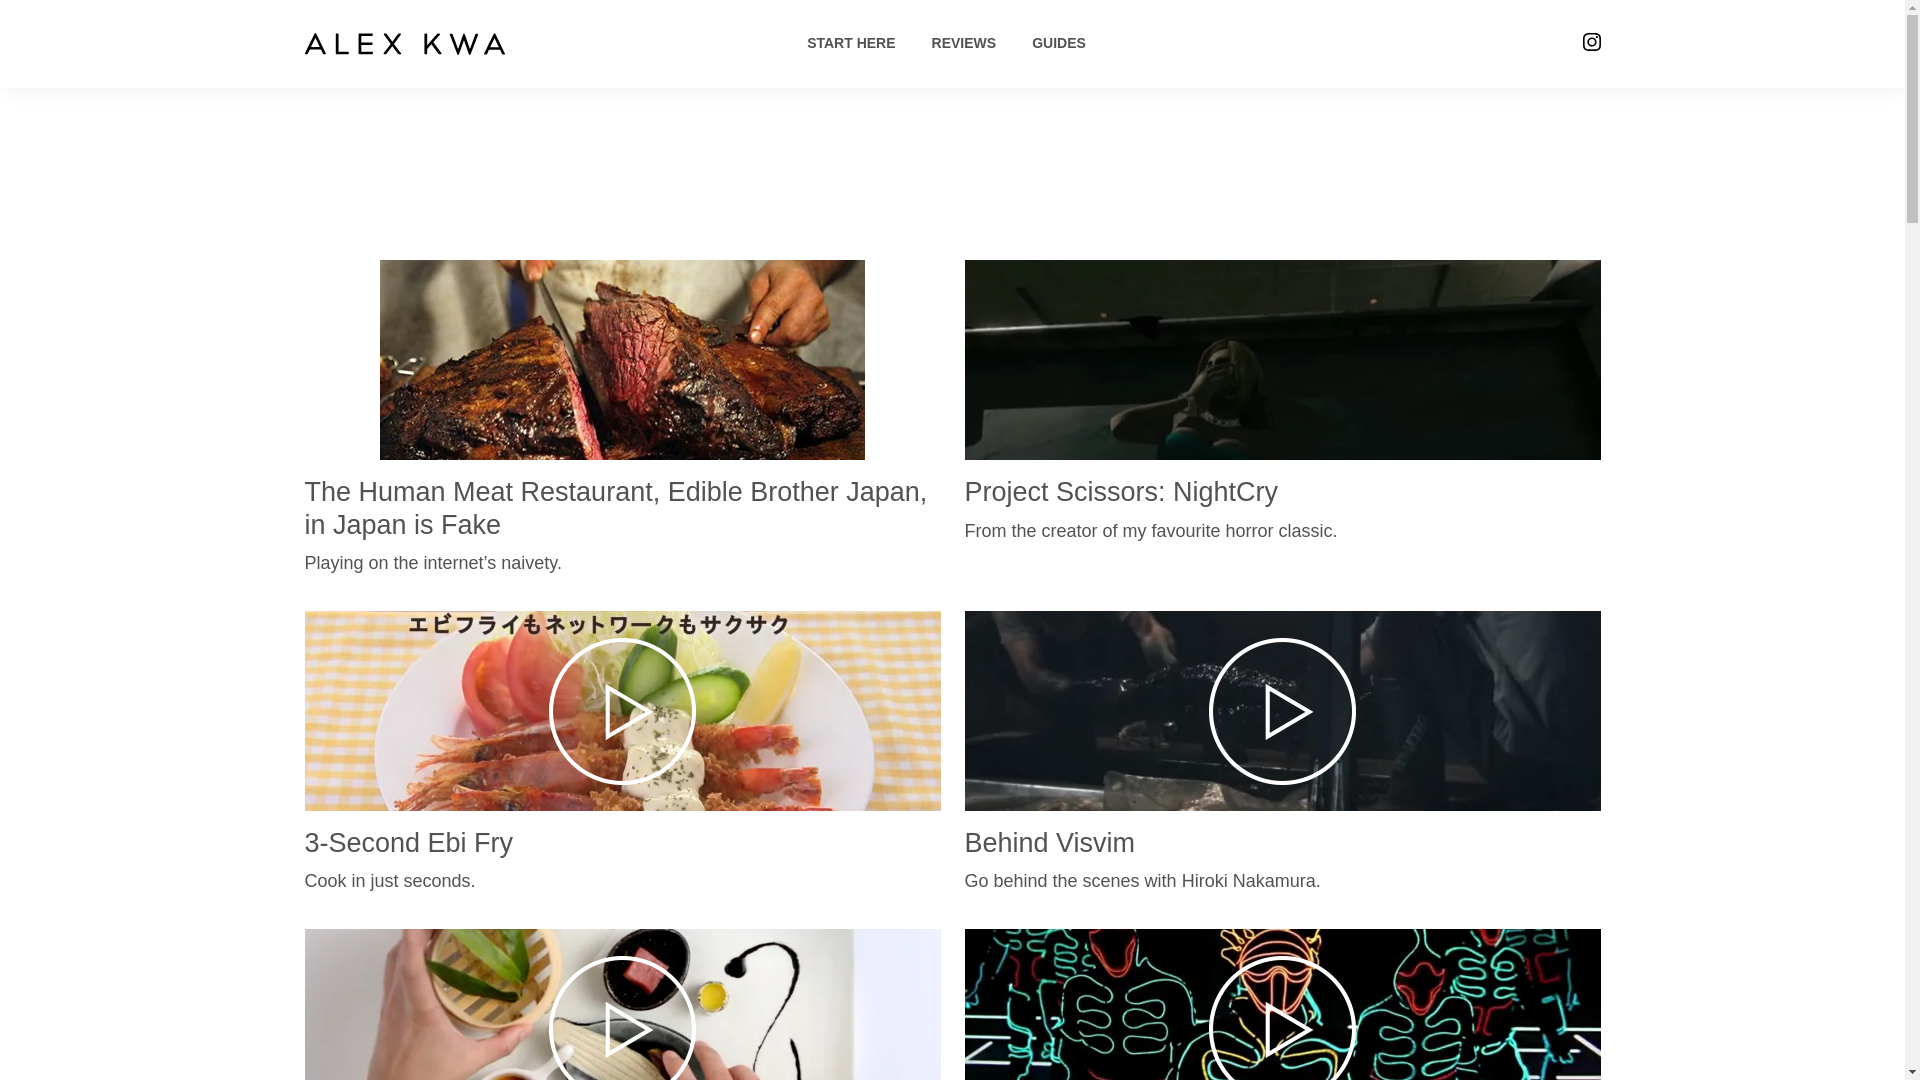 The width and height of the screenshot is (1920, 1080). I want to click on REVIEWS, so click(964, 42).